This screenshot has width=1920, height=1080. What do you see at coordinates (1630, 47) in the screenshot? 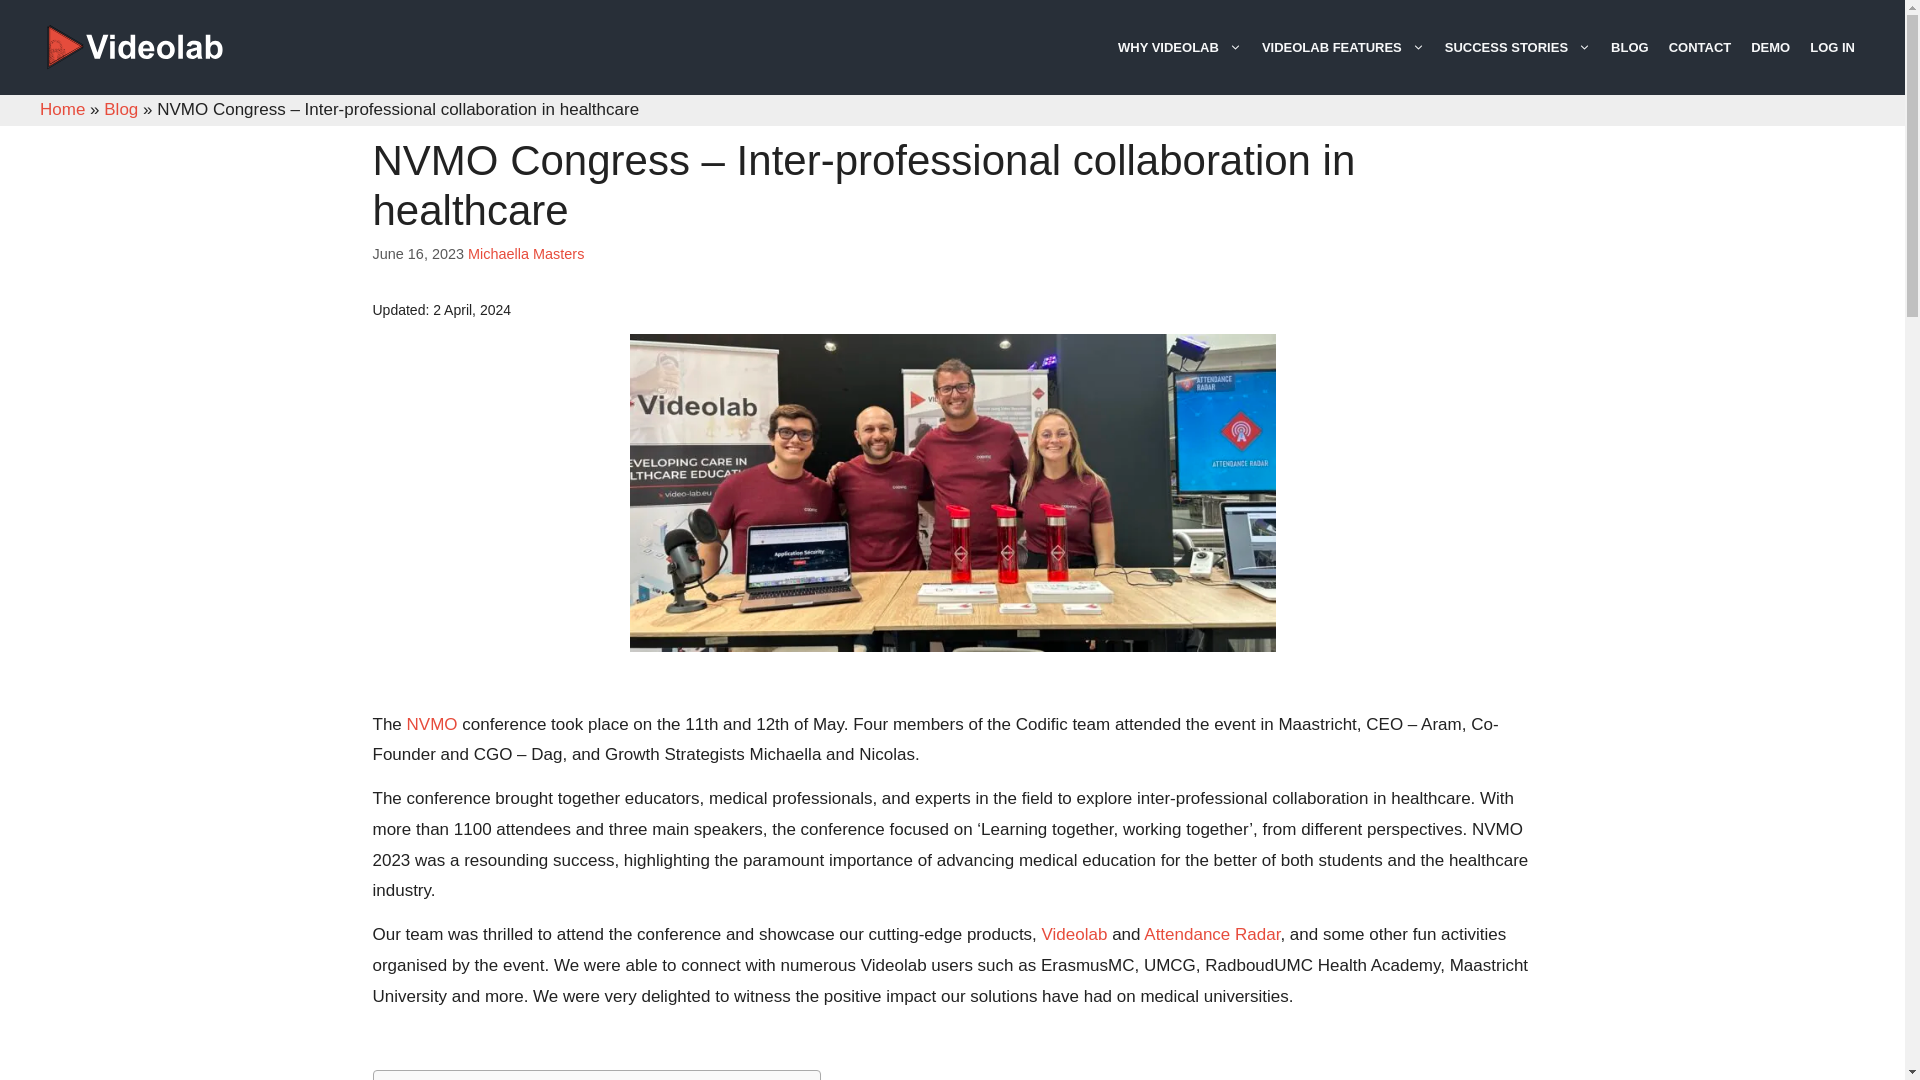
I see `BLOG` at bounding box center [1630, 47].